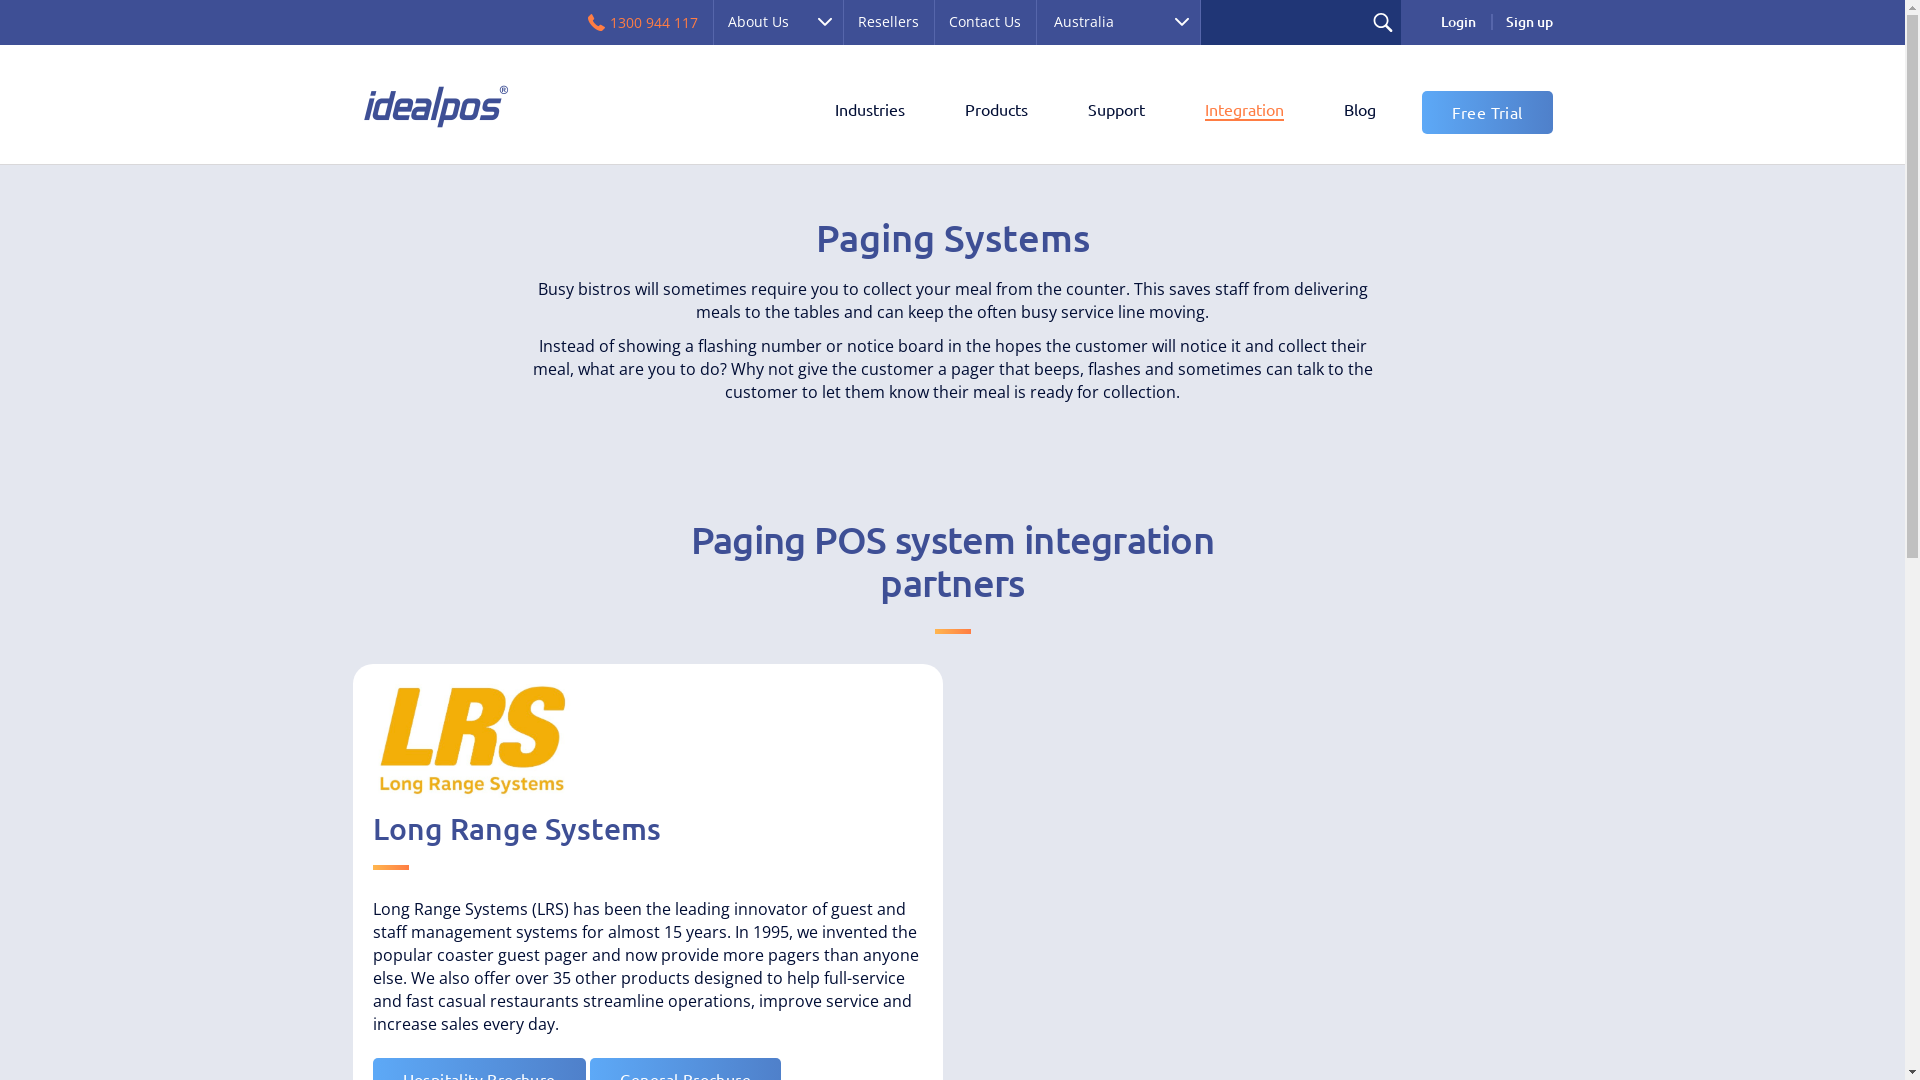  I want to click on Products, so click(996, 111).